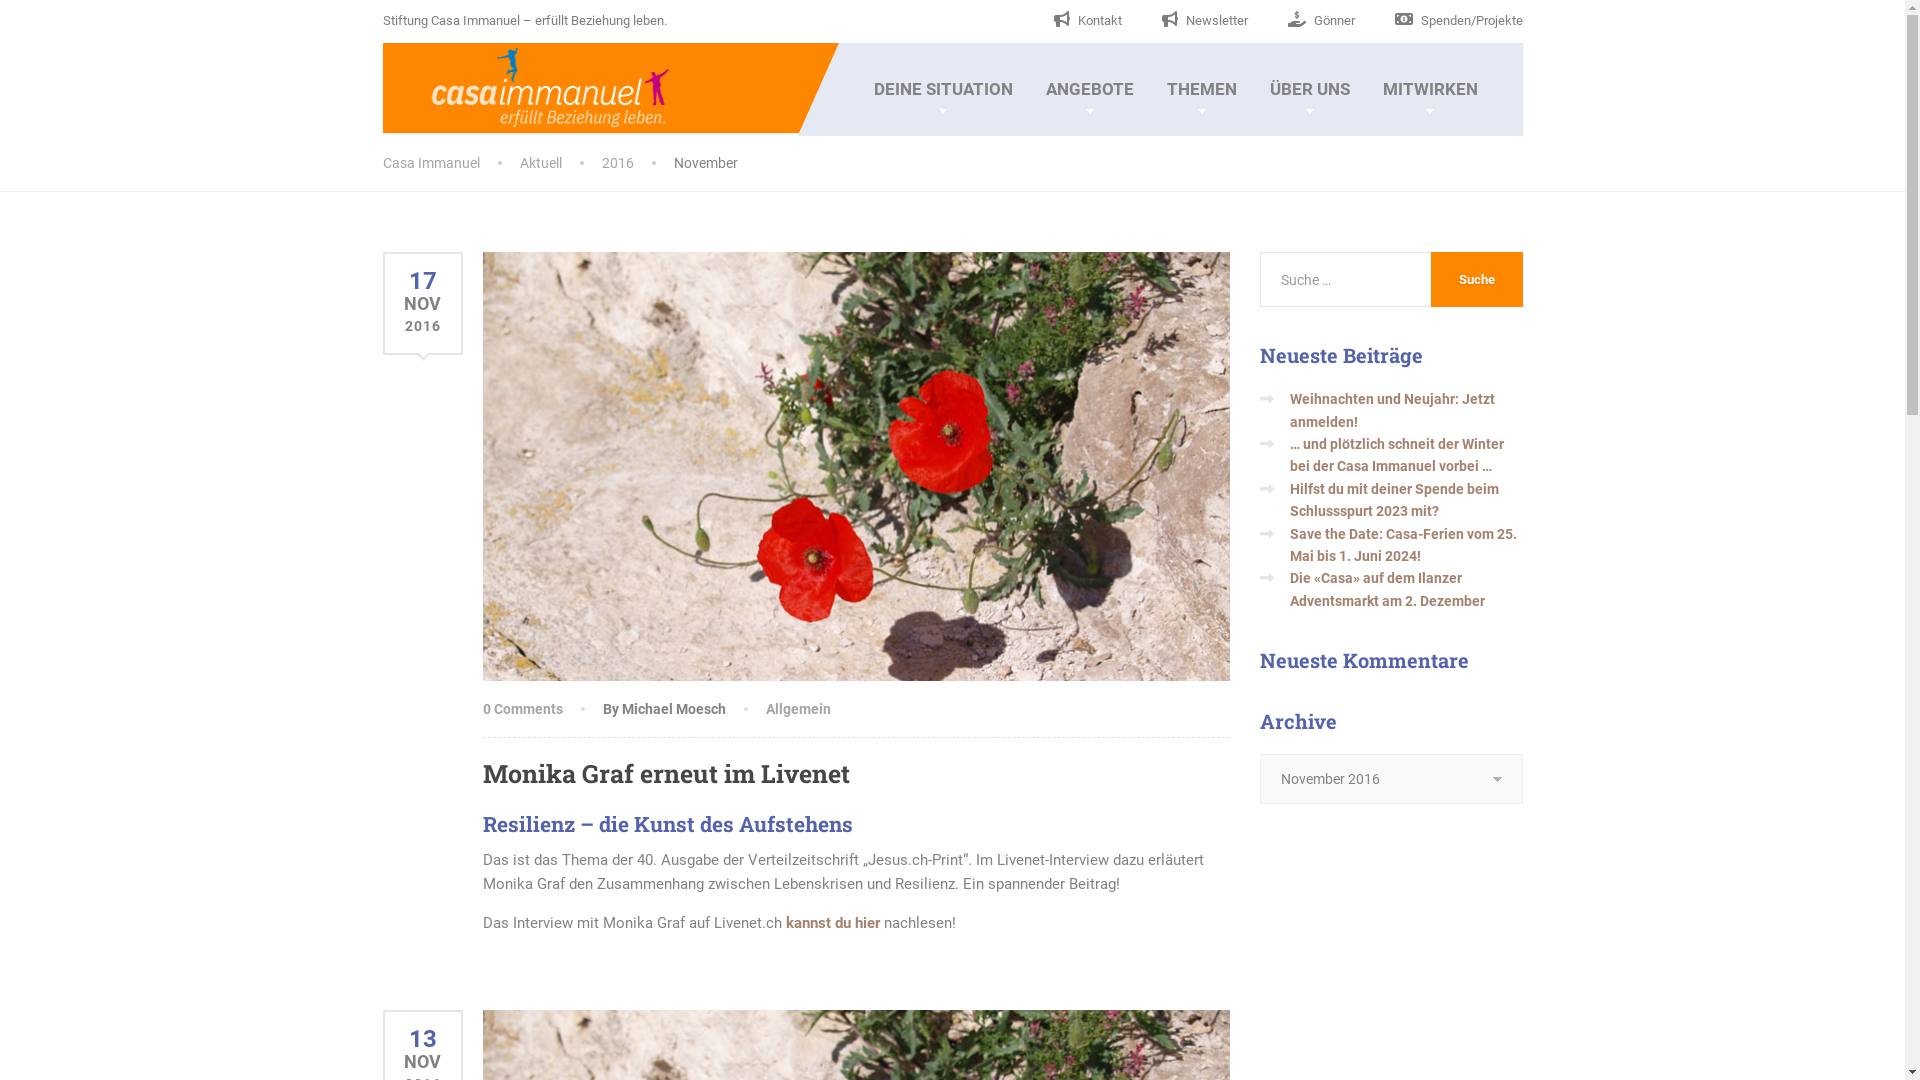  What do you see at coordinates (833, 923) in the screenshot?
I see `kannst du hier` at bounding box center [833, 923].